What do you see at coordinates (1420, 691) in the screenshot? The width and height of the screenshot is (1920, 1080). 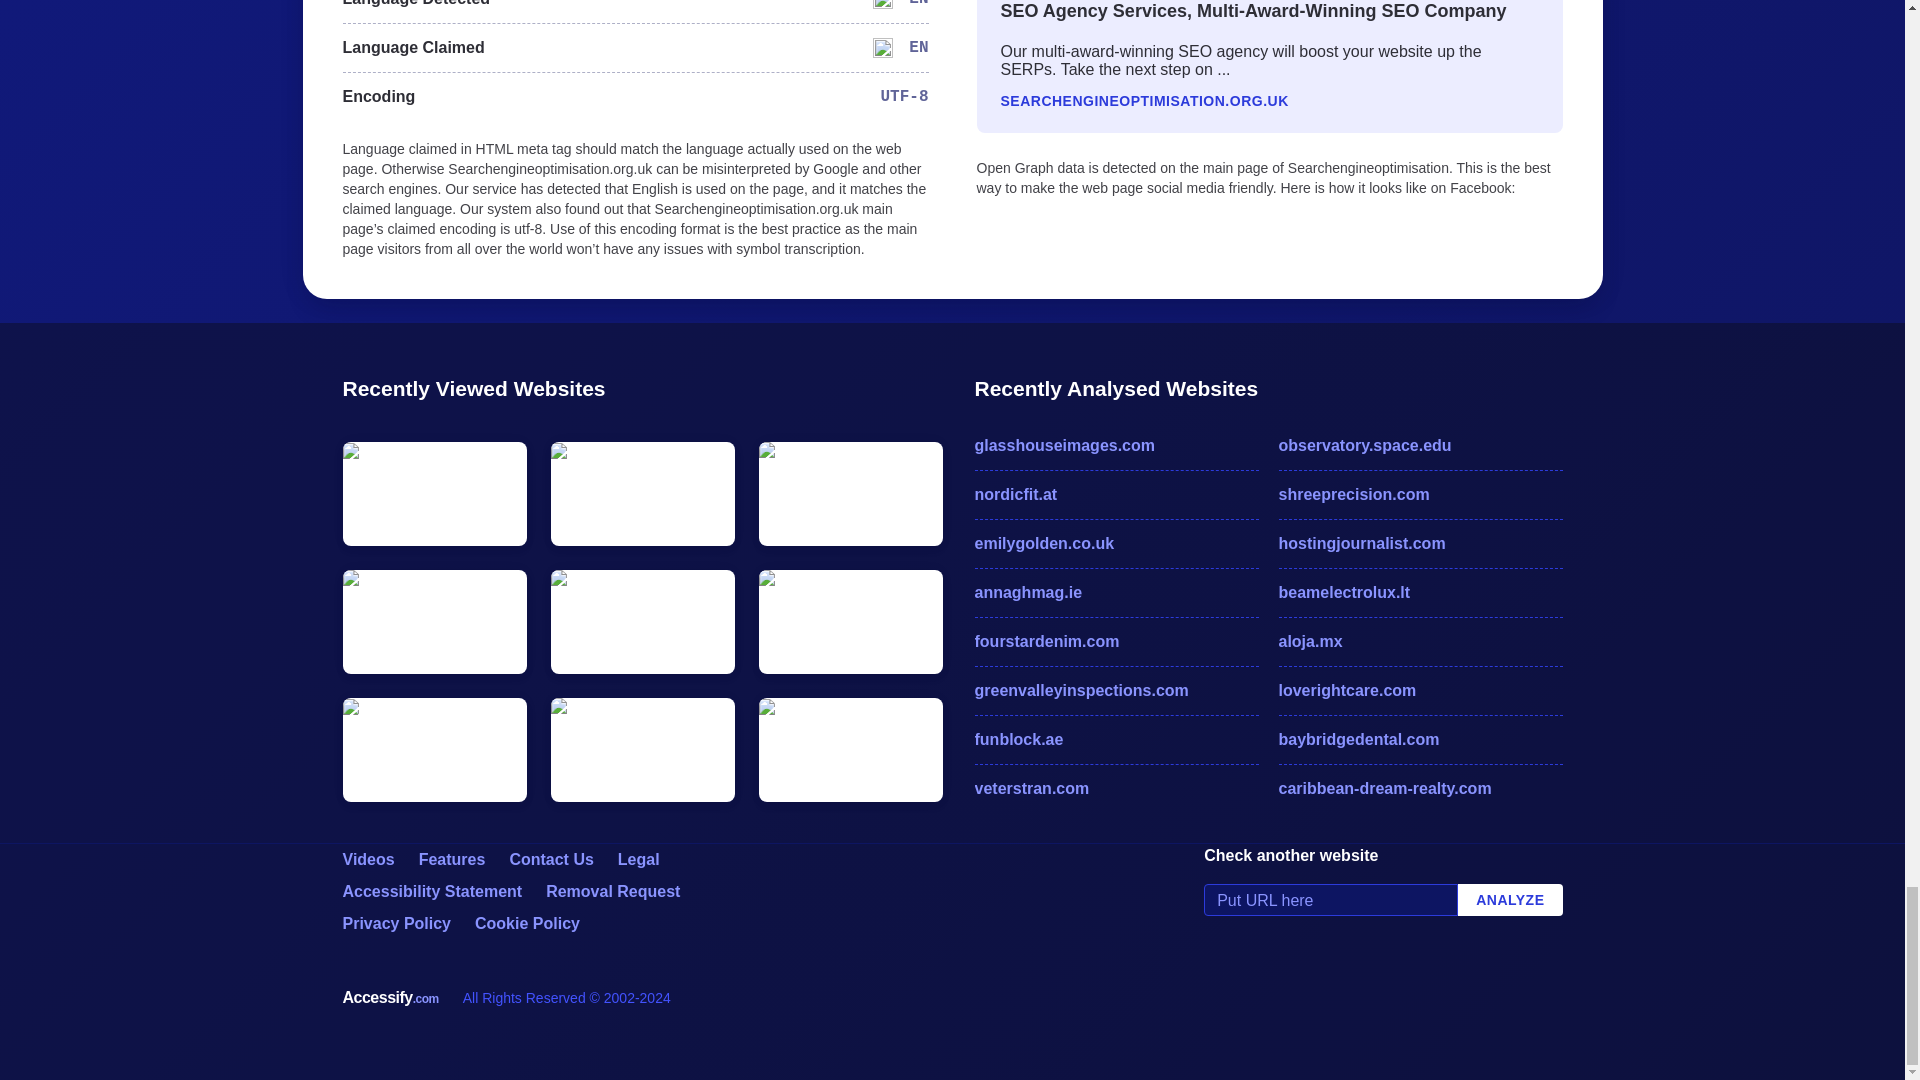 I see `loverightcare.com` at bounding box center [1420, 691].